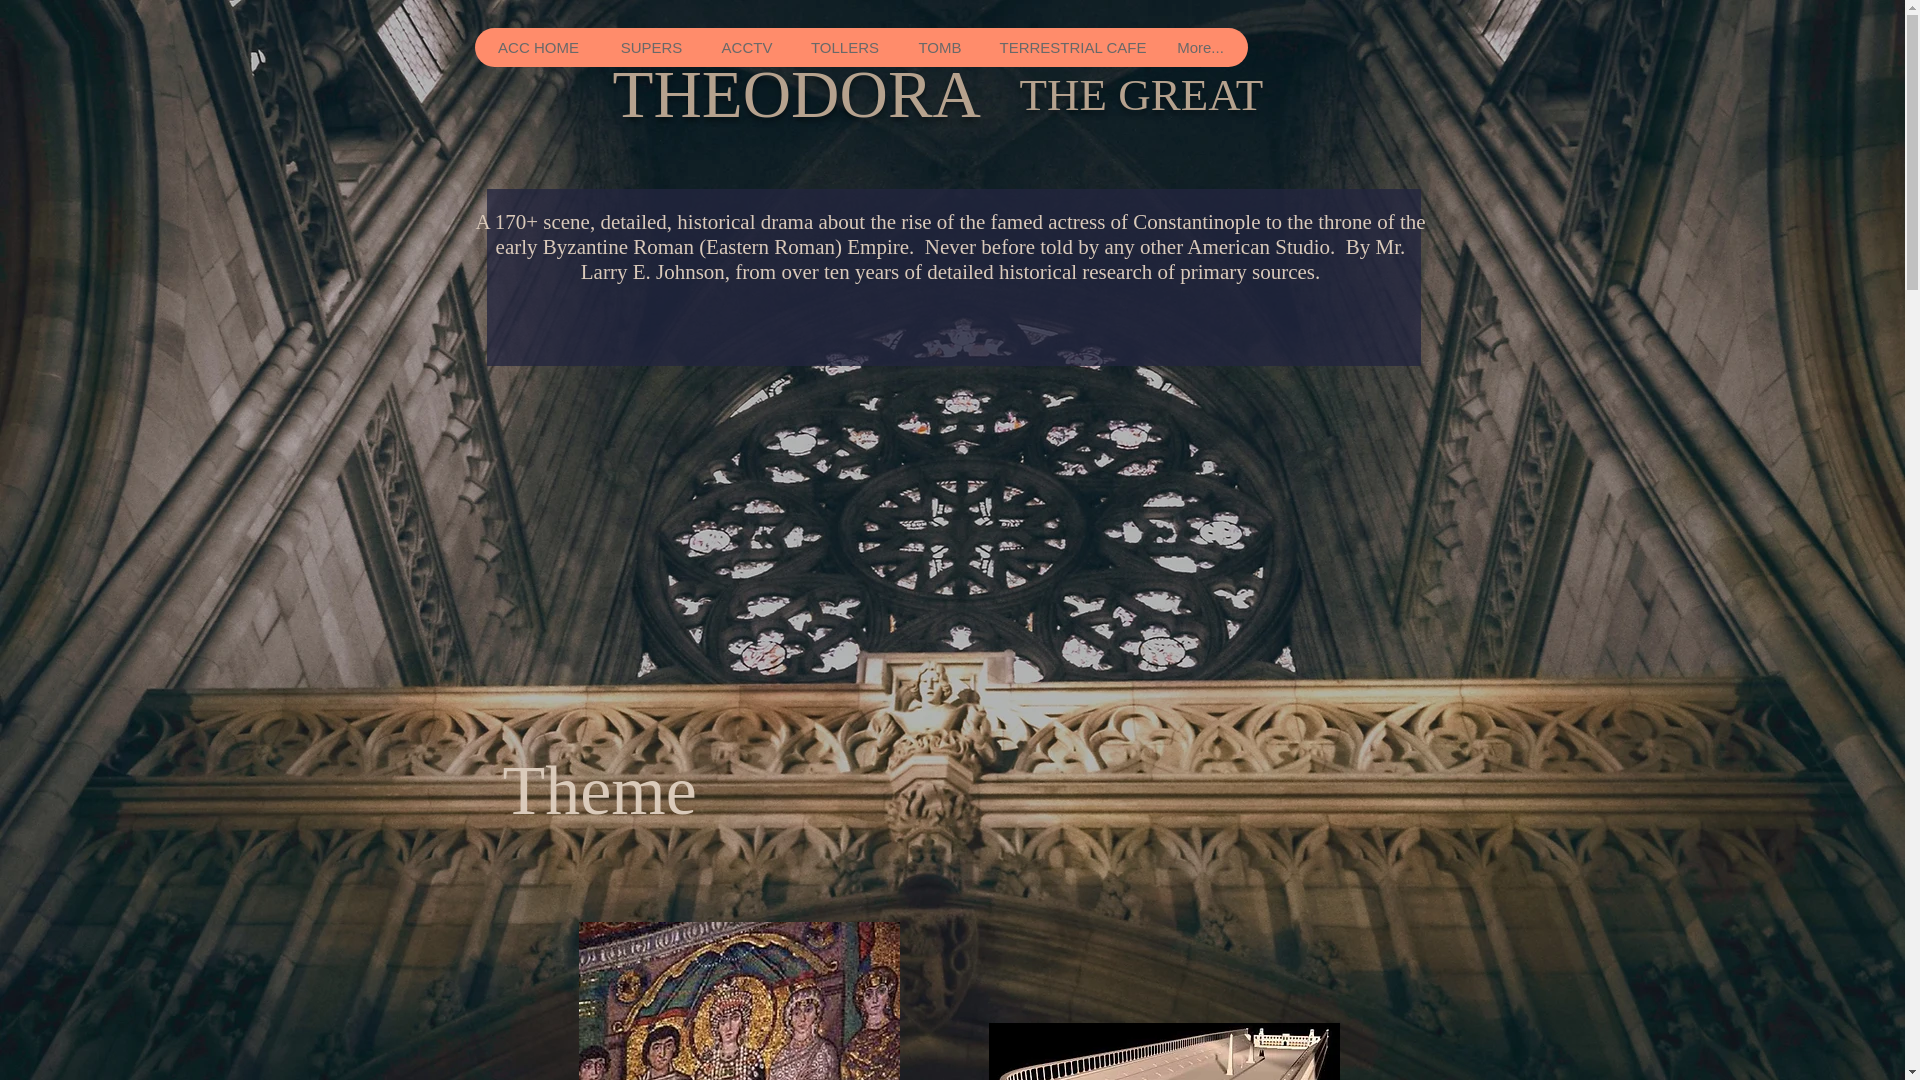 The image size is (1920, 1080). I want to click on SUPERS, so click(650, 47).